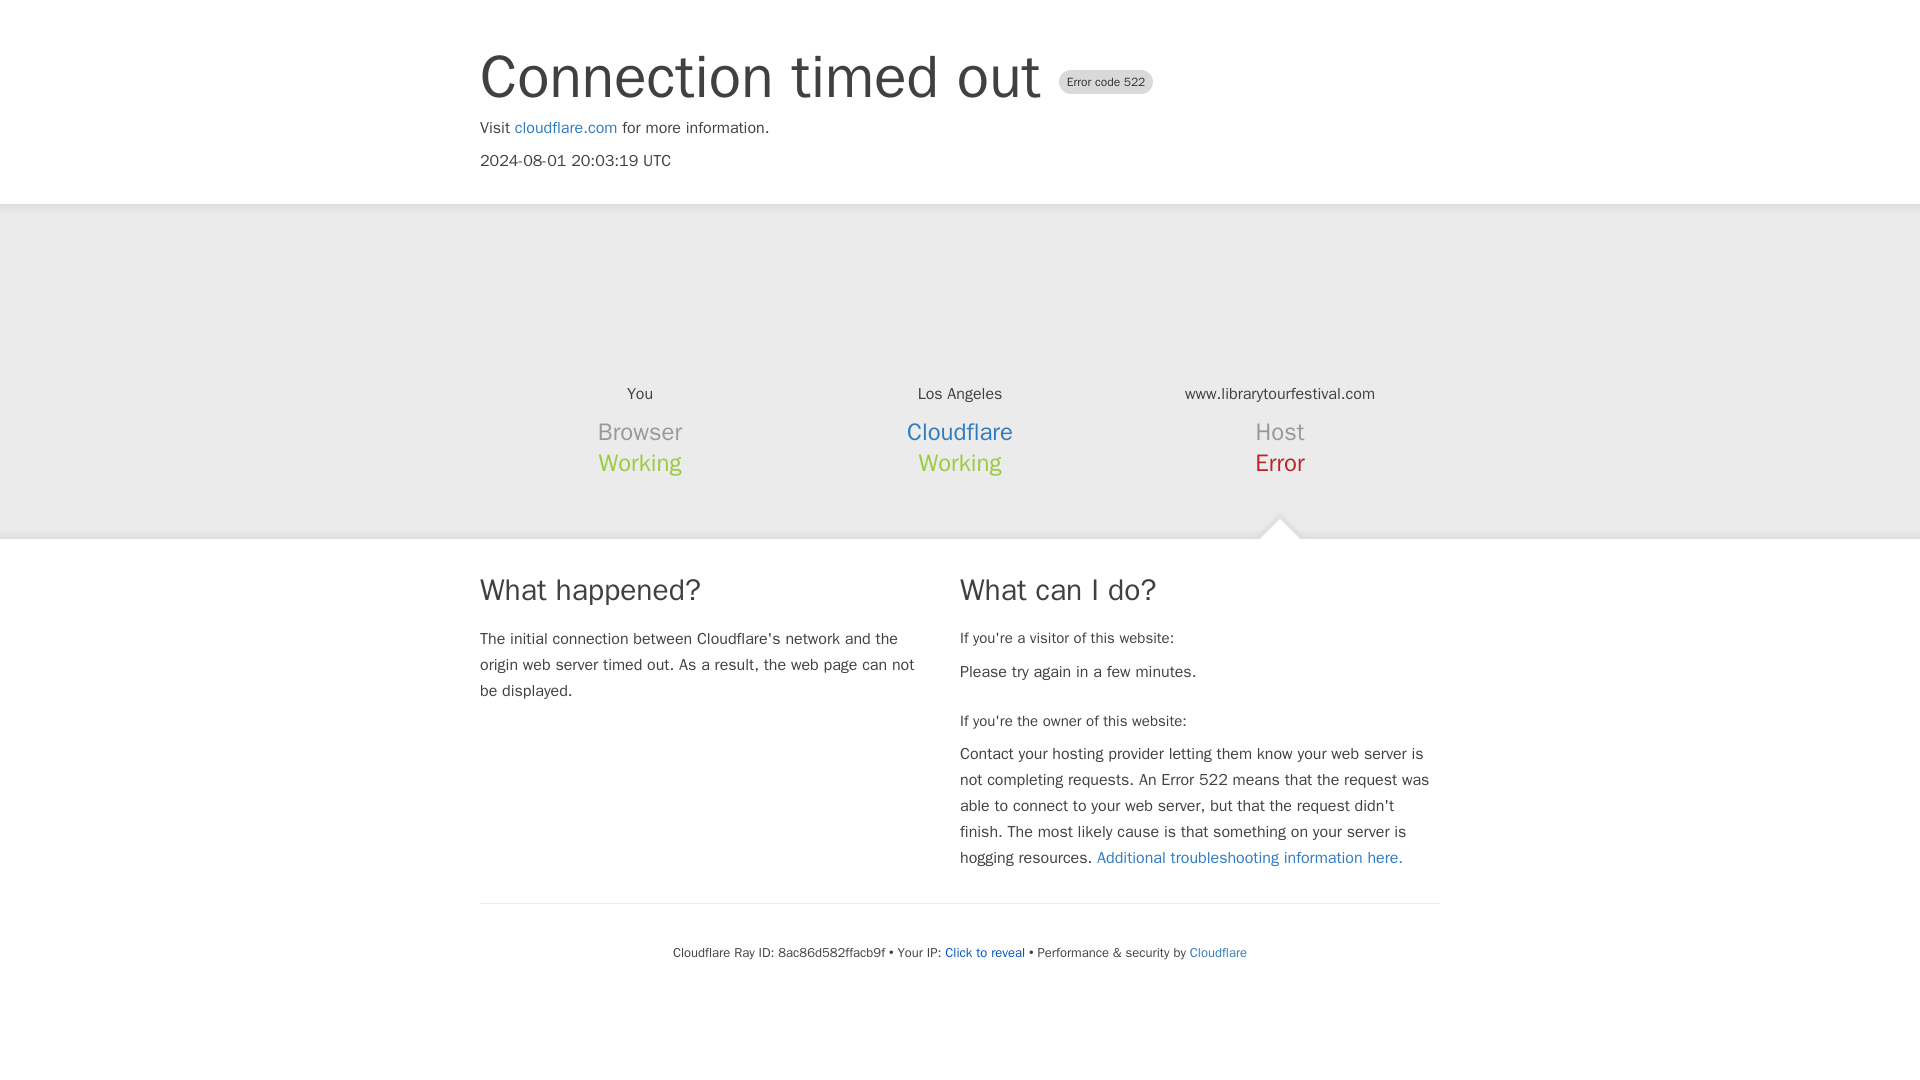  What do you see at coordinates (984, 952) in the screenshot?
I see `Click to reveal` at bounding box center [984, 952].